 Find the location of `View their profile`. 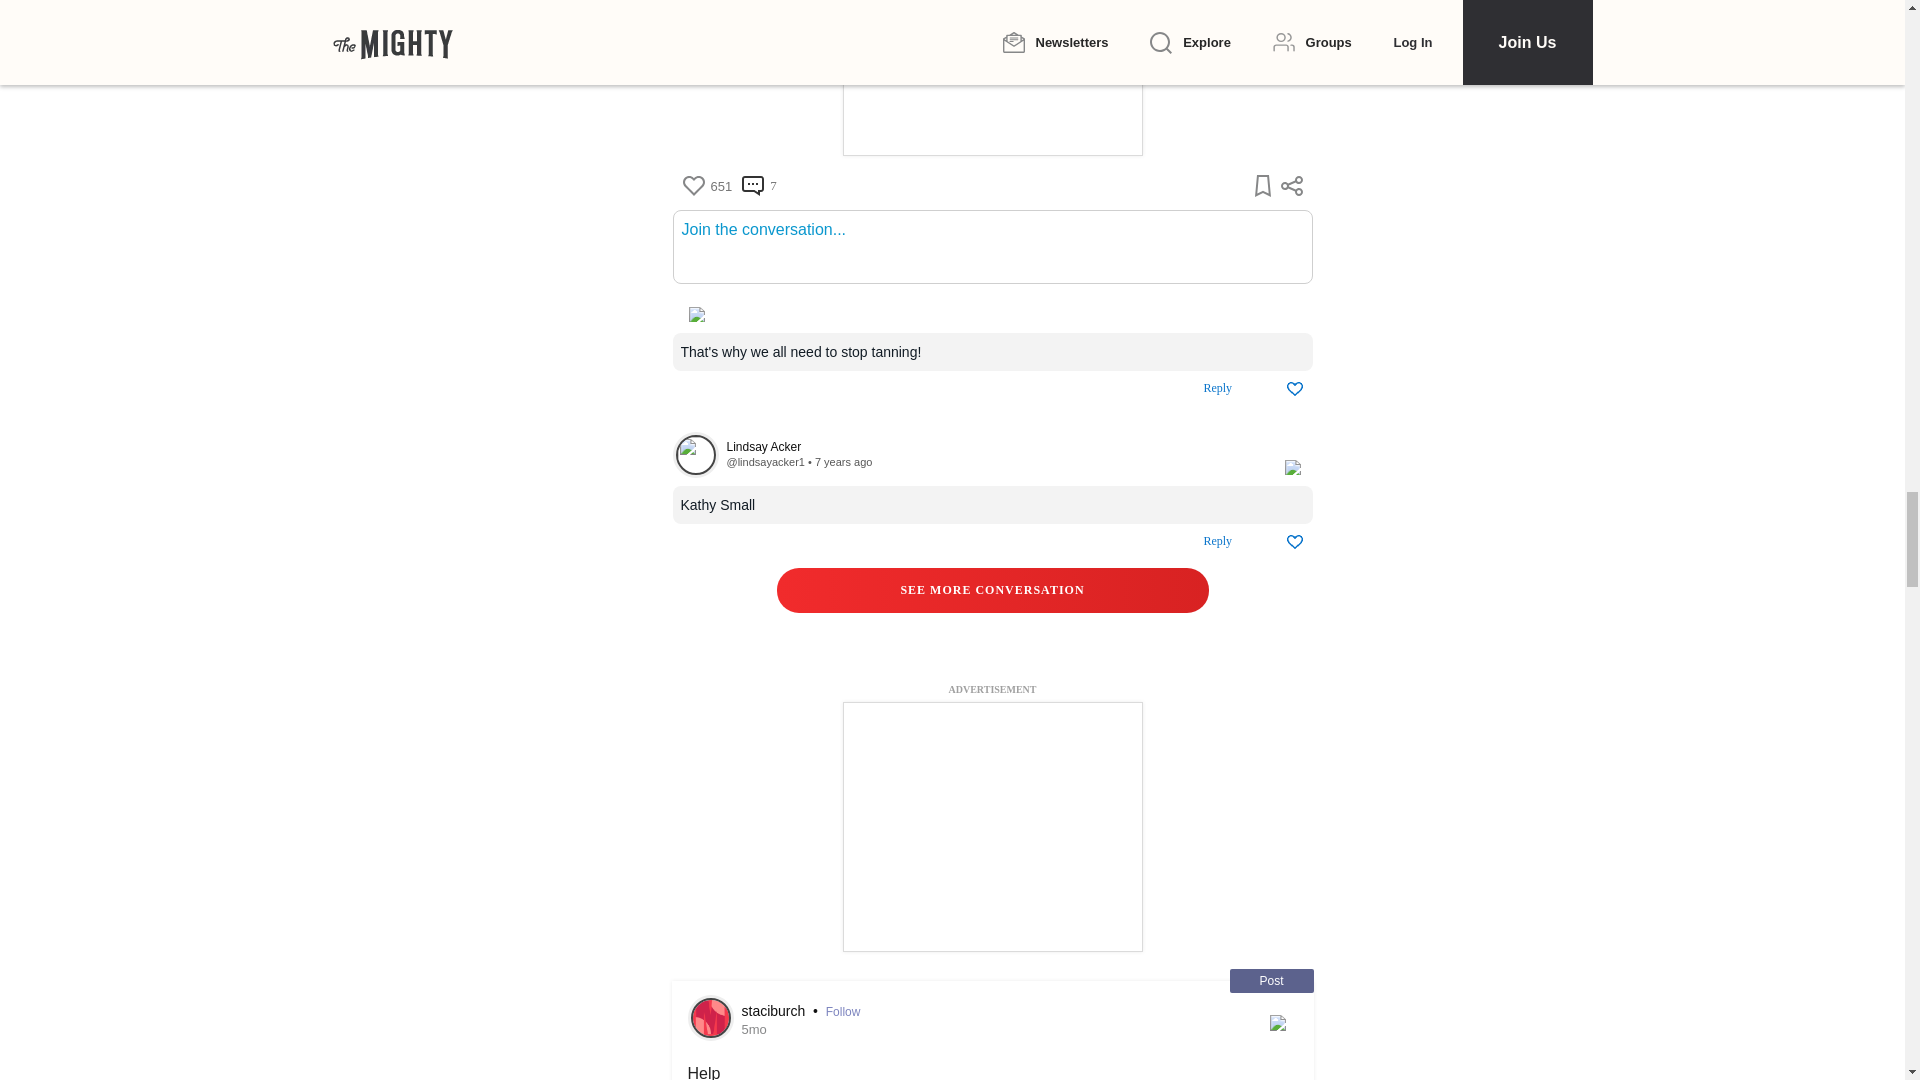

View their profile is located at coordinates (764, 461).